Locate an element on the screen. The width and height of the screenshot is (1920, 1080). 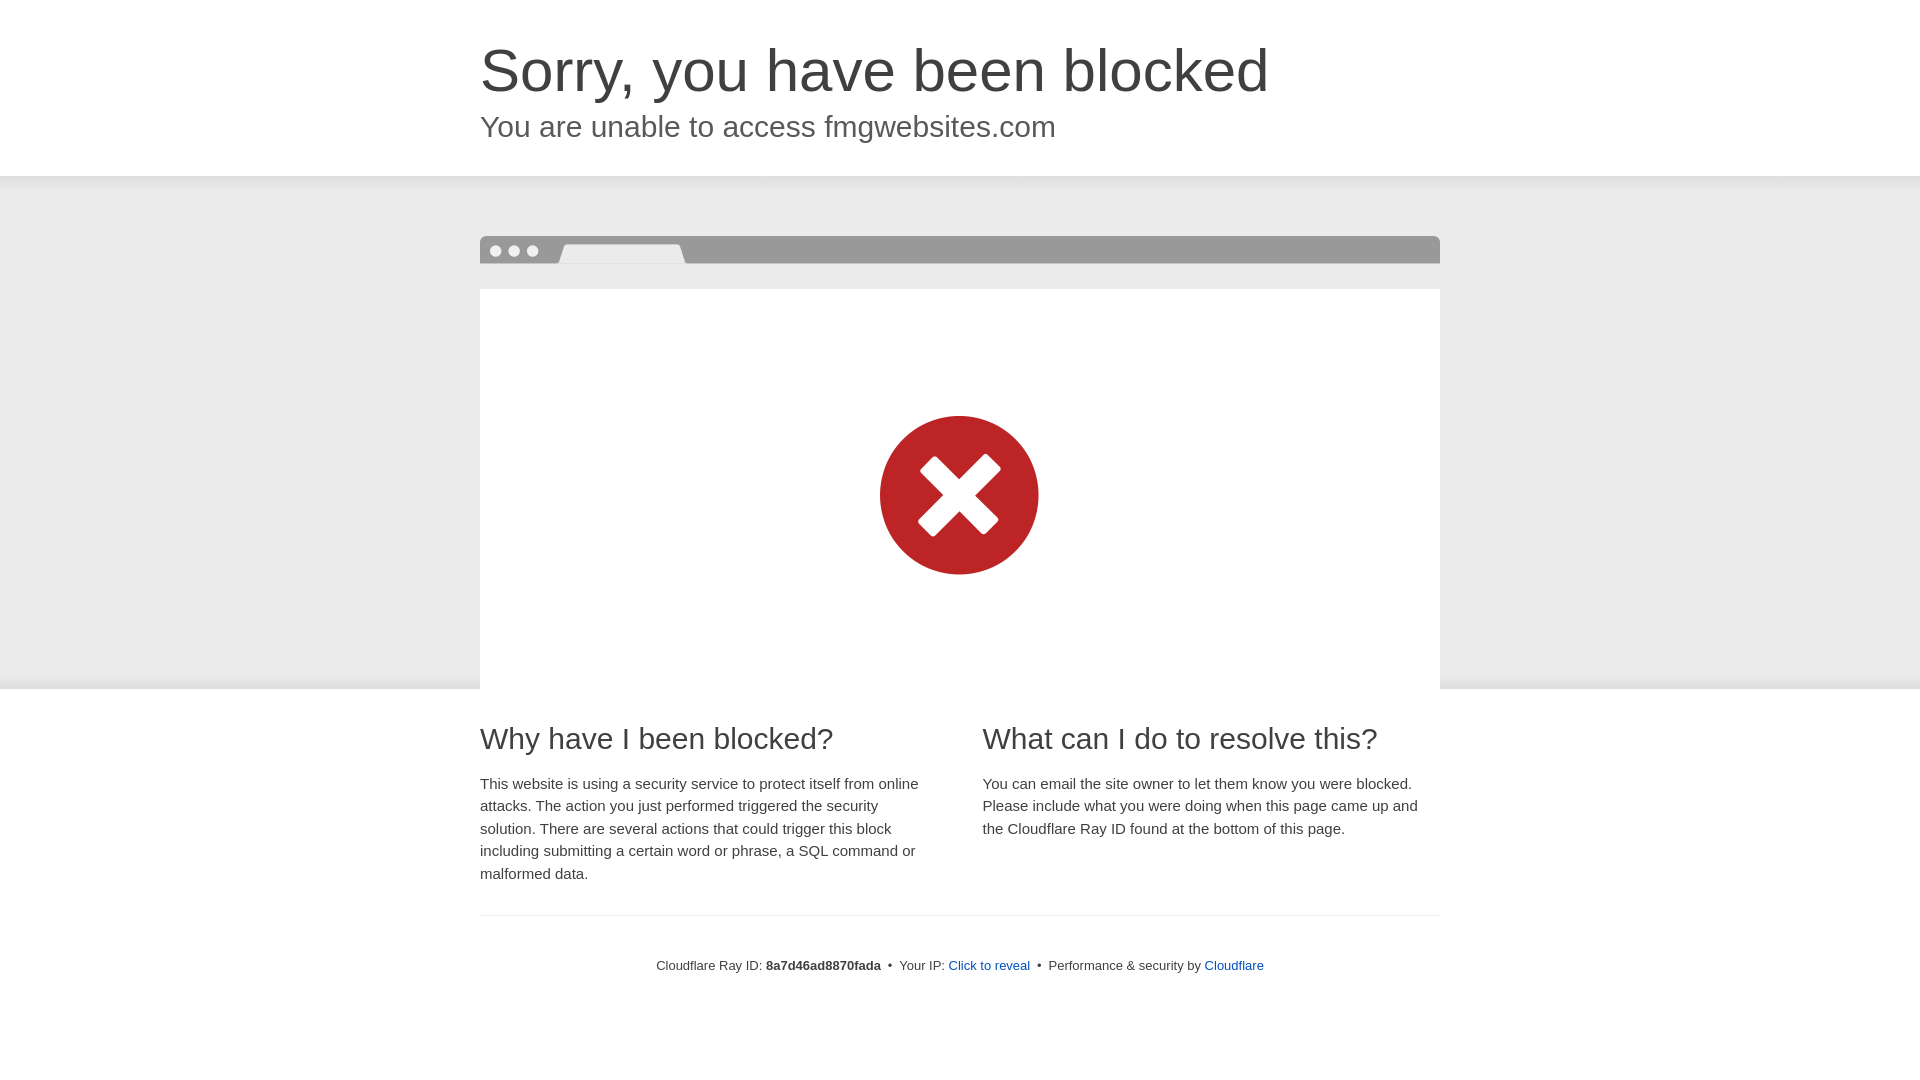
Cloudflare is located at coordinates (1234, 965).